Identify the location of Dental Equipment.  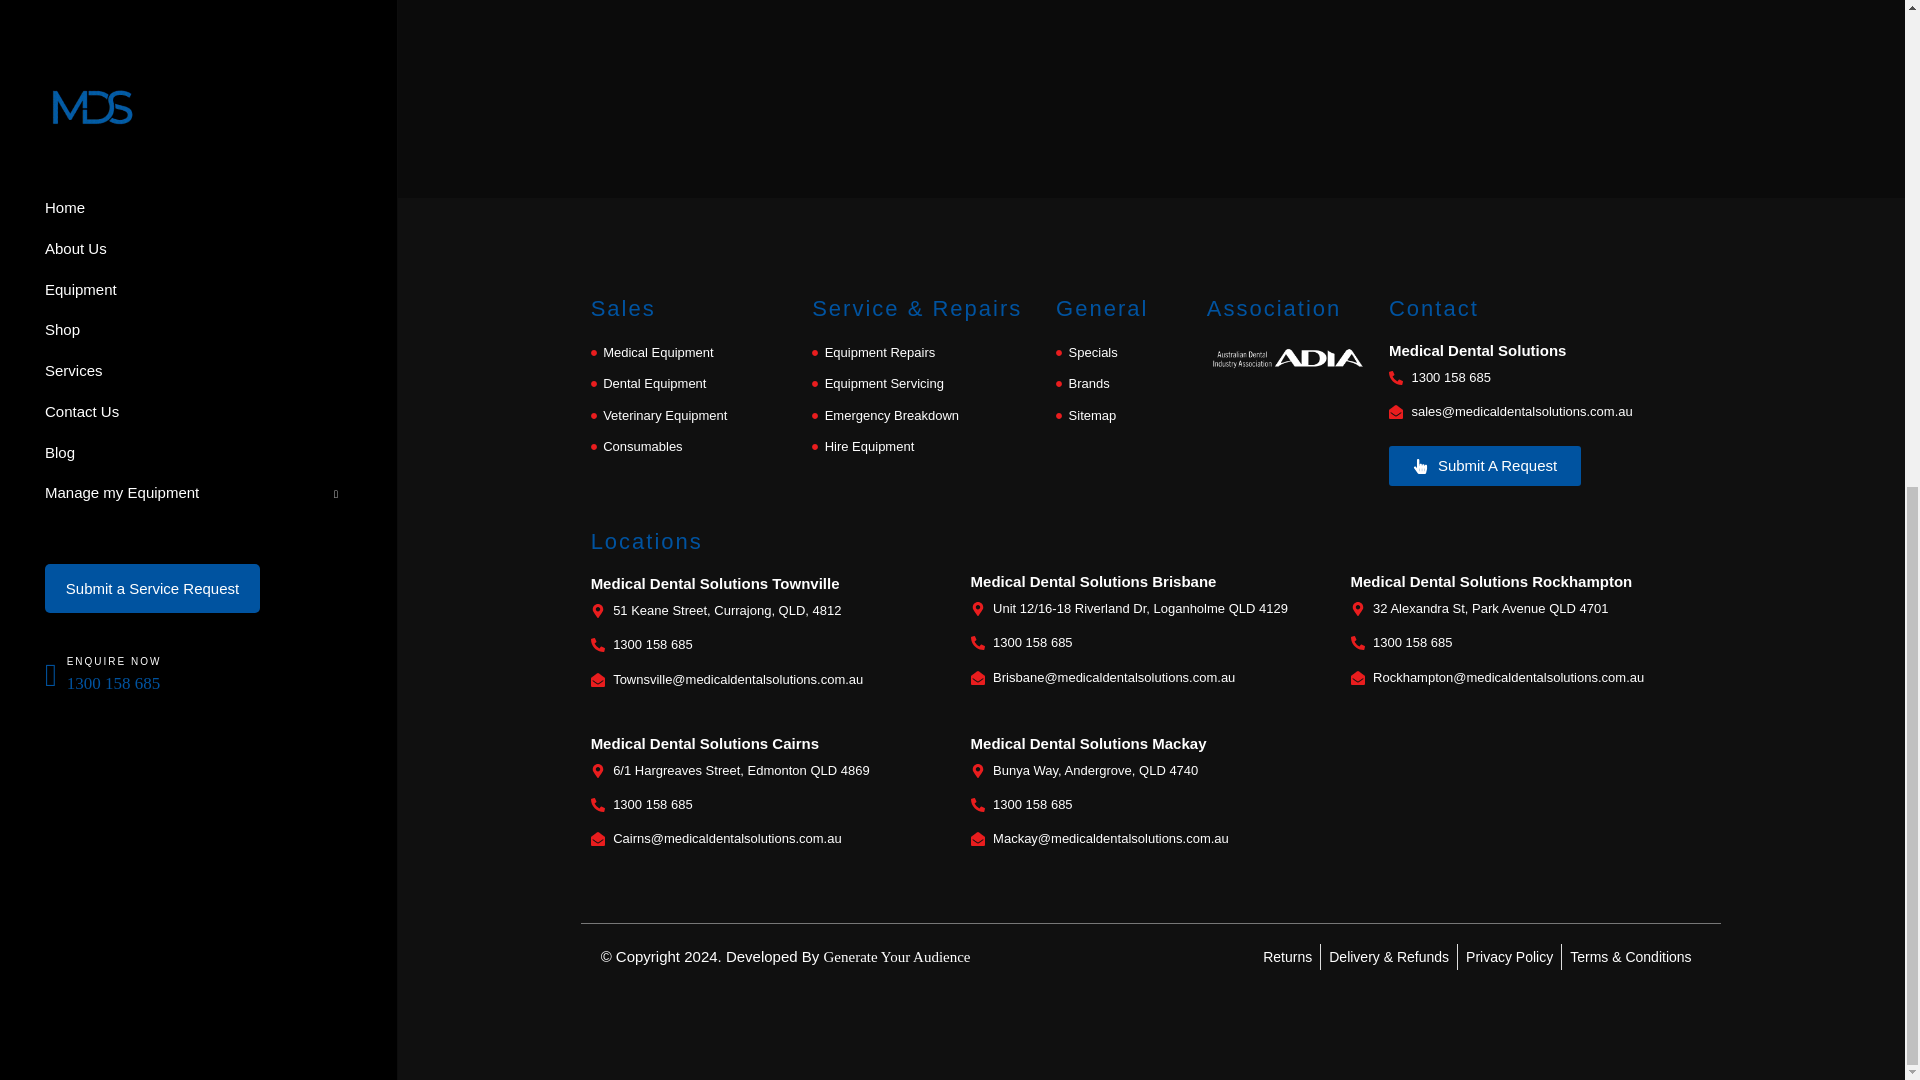
(692, 384).